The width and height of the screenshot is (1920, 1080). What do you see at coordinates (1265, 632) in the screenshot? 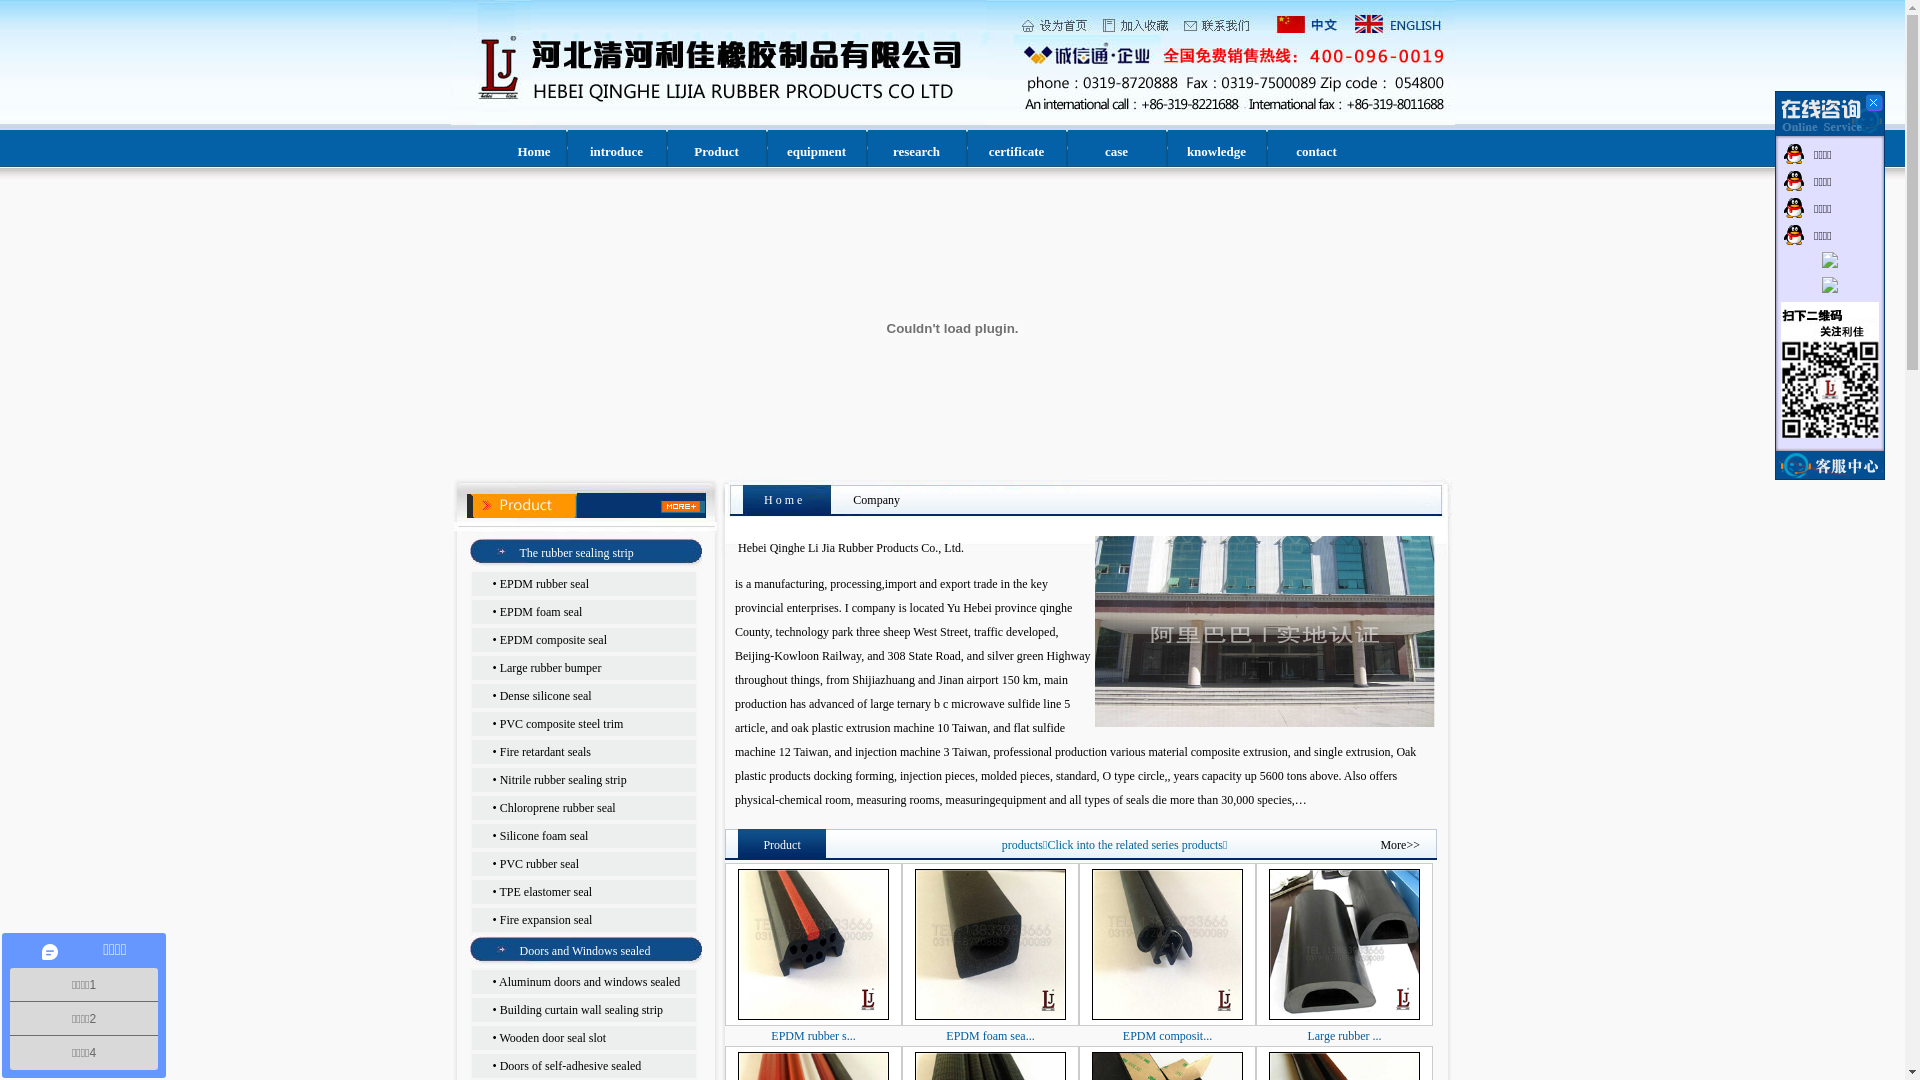
I see `333.jpg` at bounding box center [1265, 632].